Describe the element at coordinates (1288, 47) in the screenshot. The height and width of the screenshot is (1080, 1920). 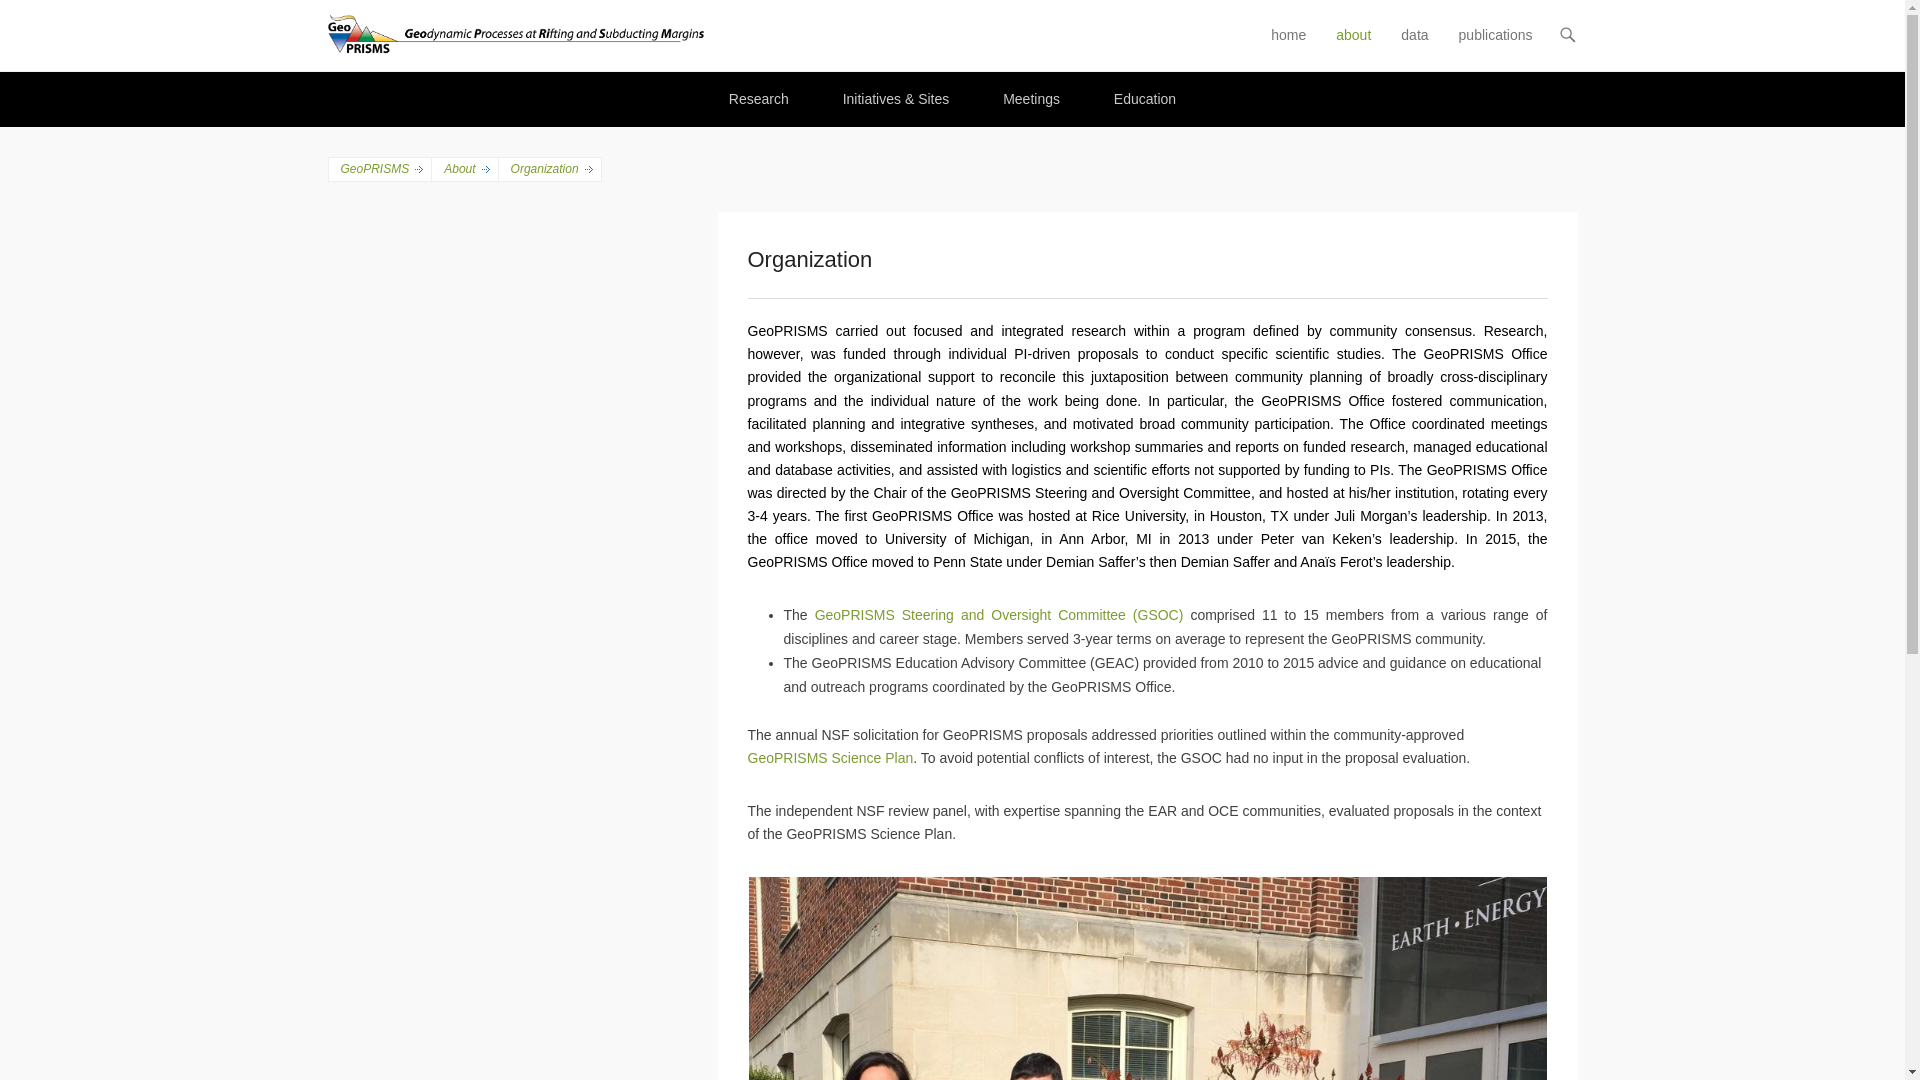
I see `home` at that location.